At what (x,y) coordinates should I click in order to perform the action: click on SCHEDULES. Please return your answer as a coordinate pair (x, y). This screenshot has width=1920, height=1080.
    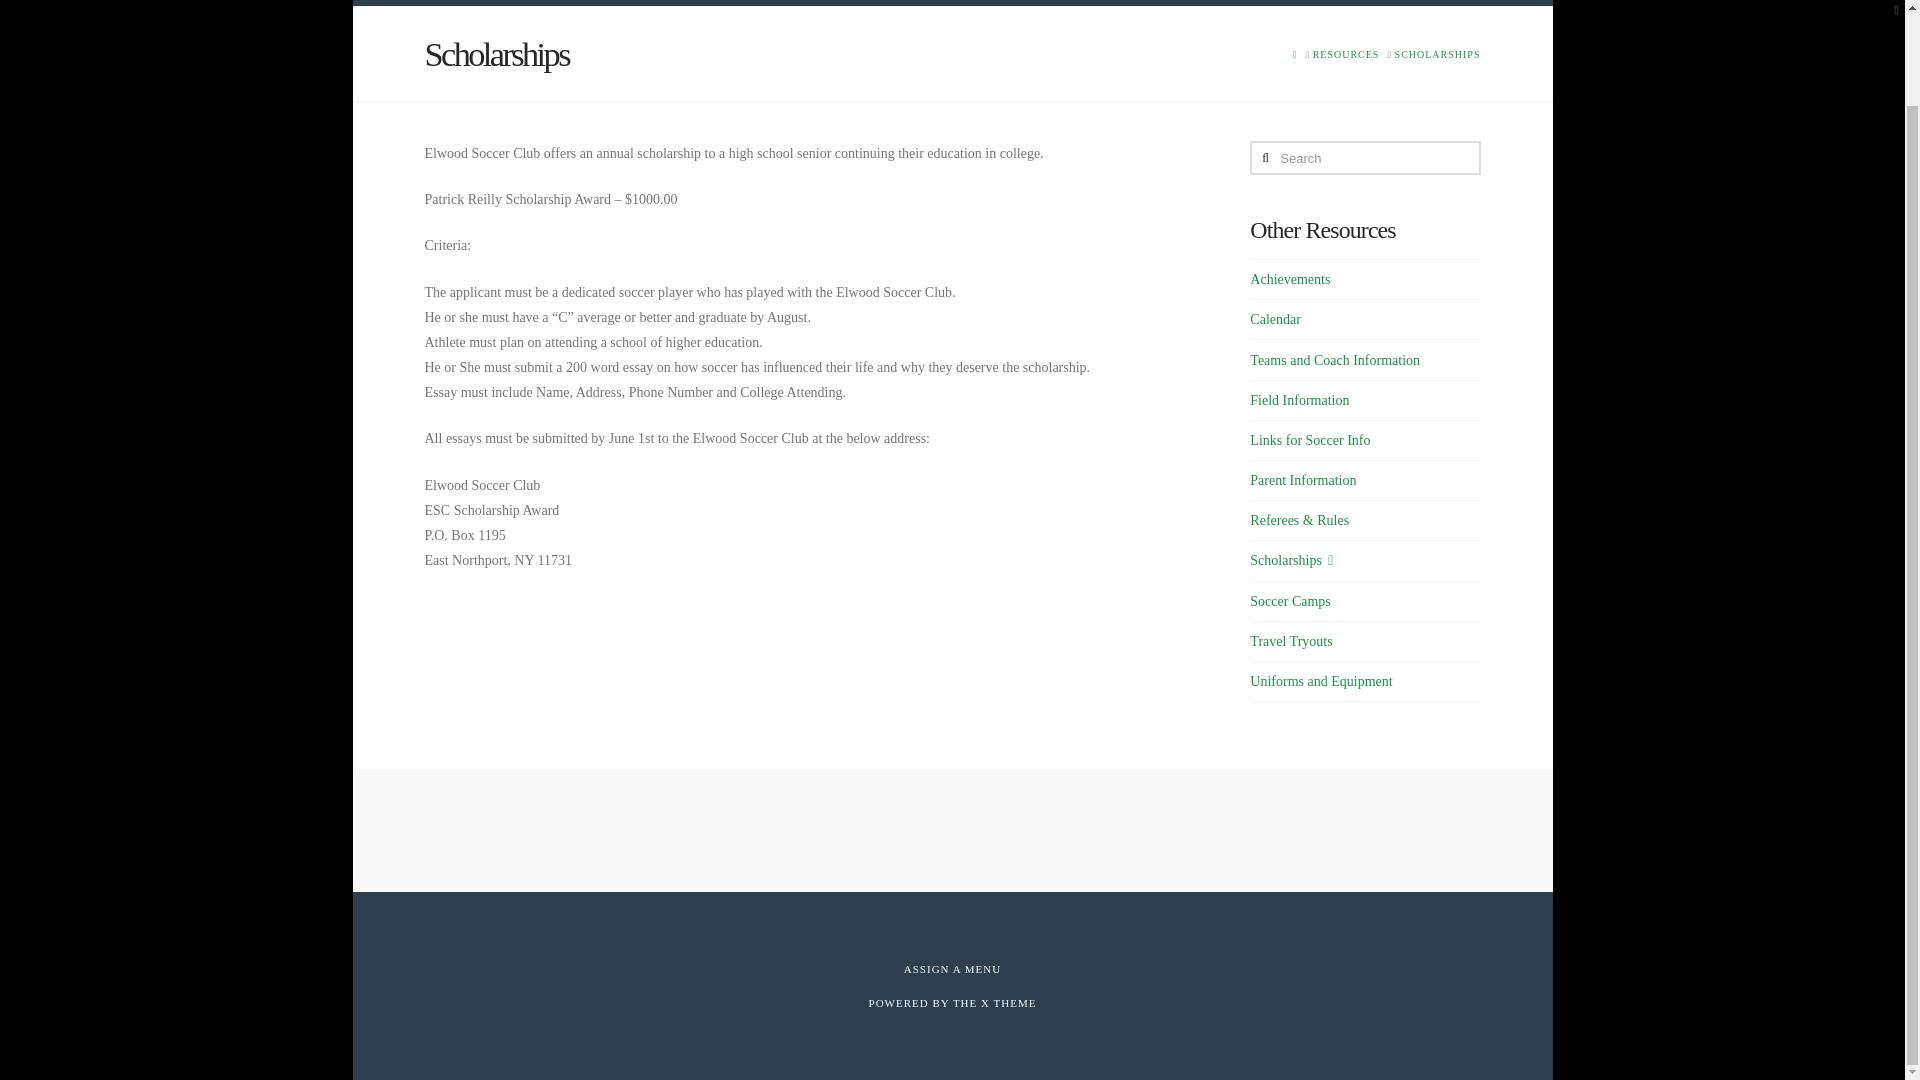
    Looking at the image, I should click on (910, 3).